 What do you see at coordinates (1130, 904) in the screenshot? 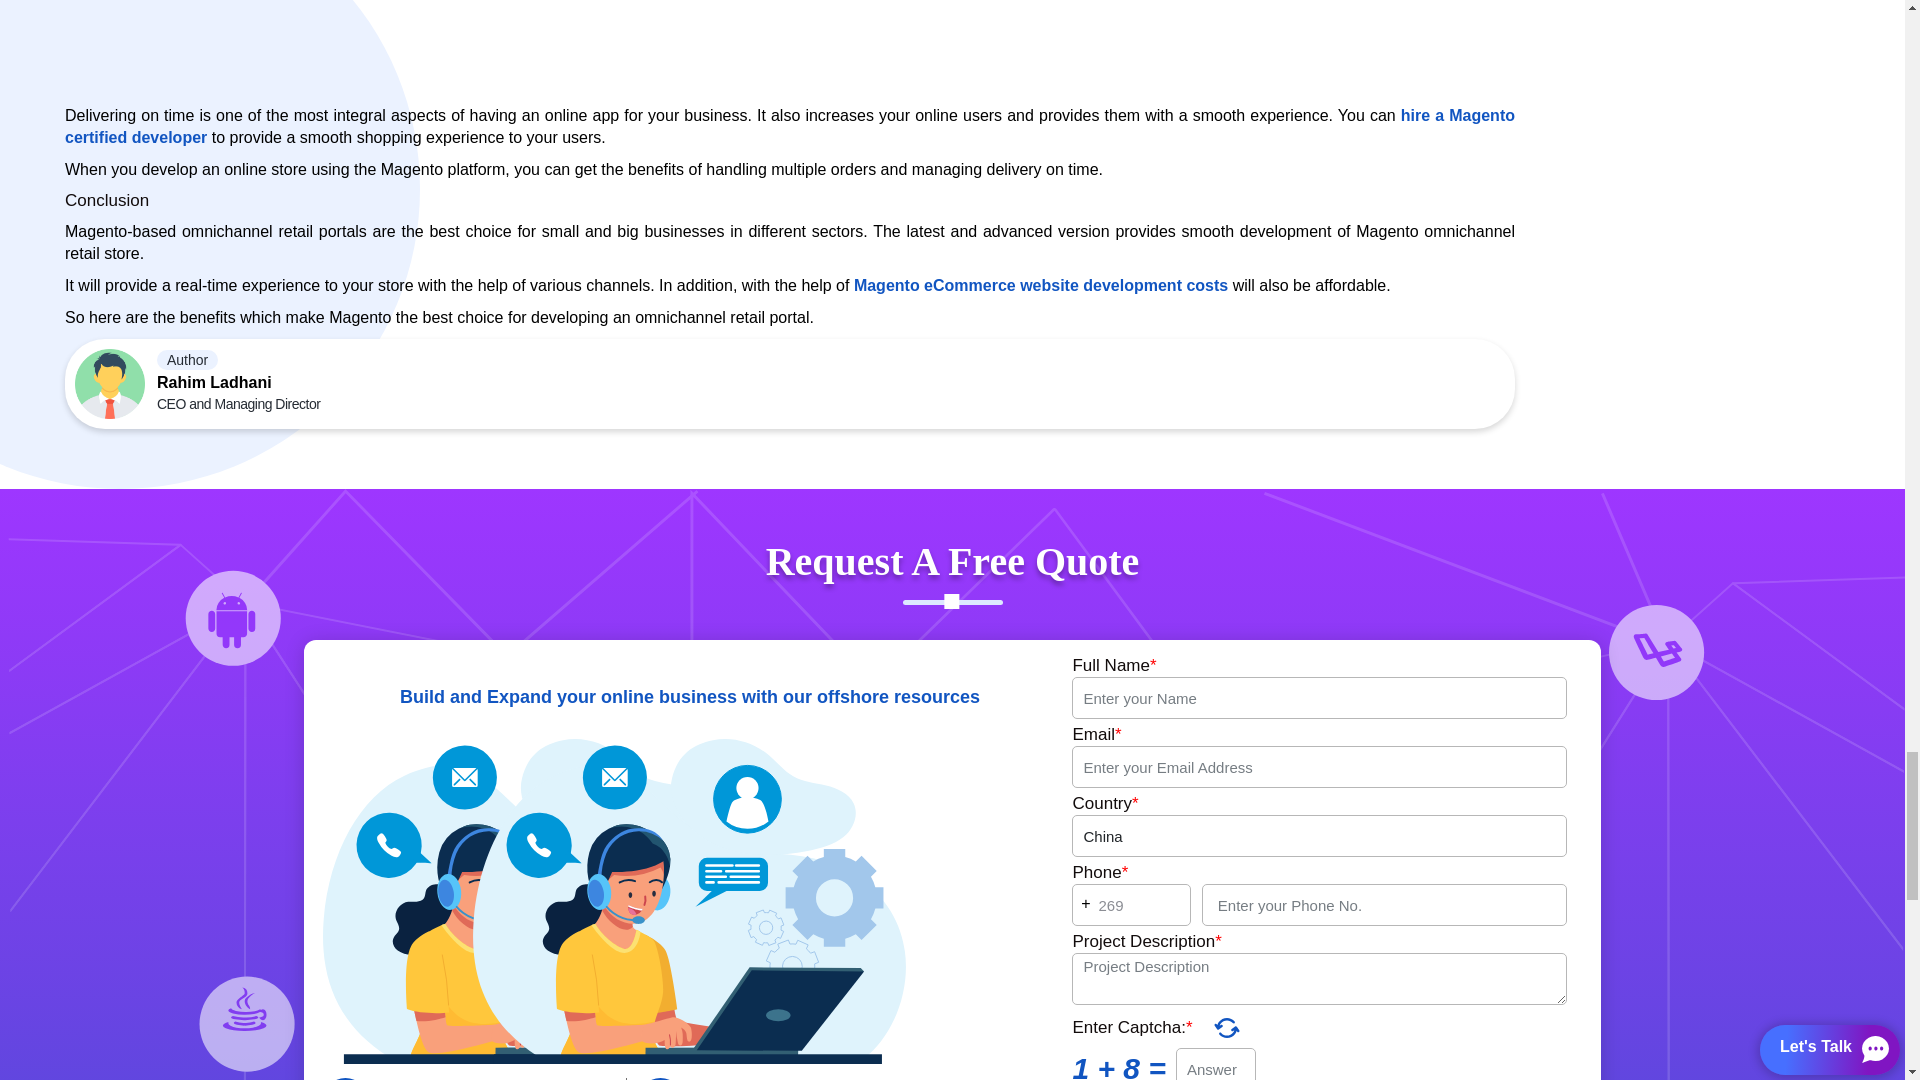
I see `269` at bounding box center [1130, 904].